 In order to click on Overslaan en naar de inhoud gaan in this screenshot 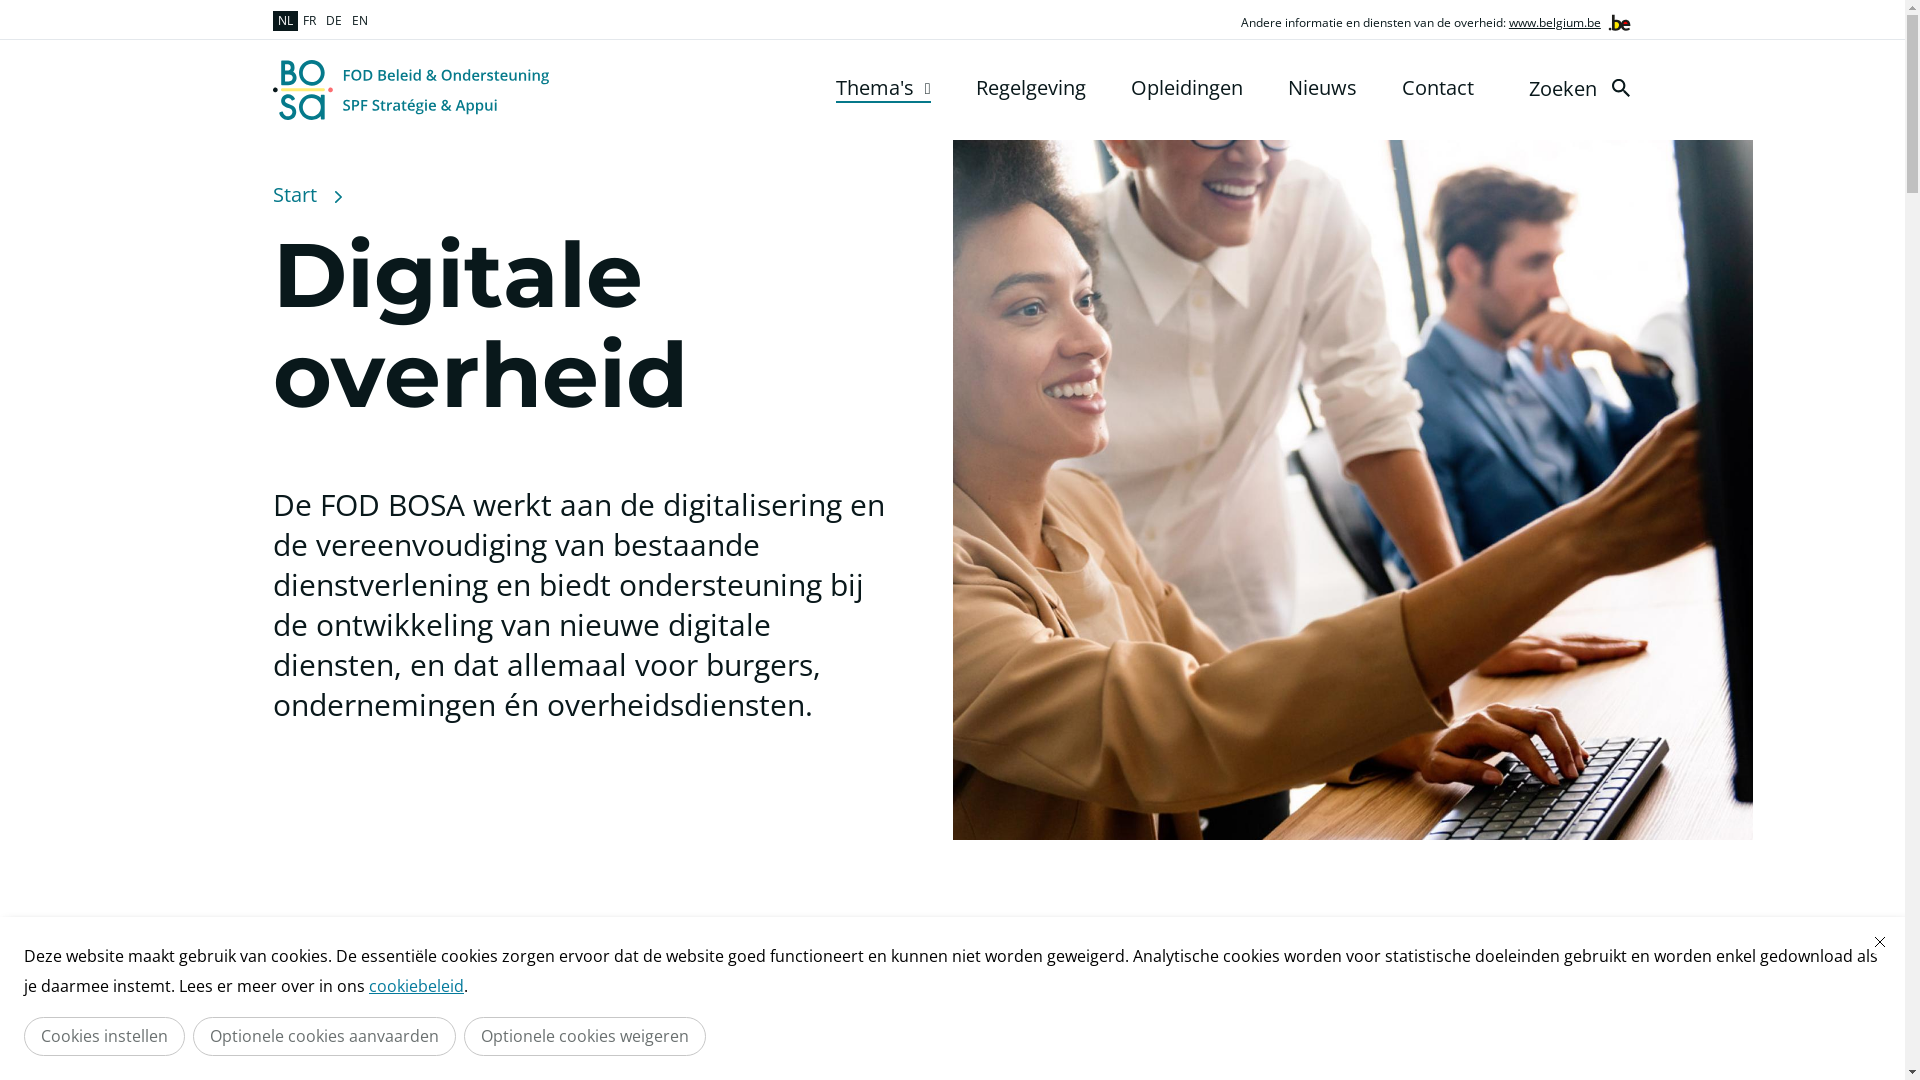, I will do `click(10, 6)`.